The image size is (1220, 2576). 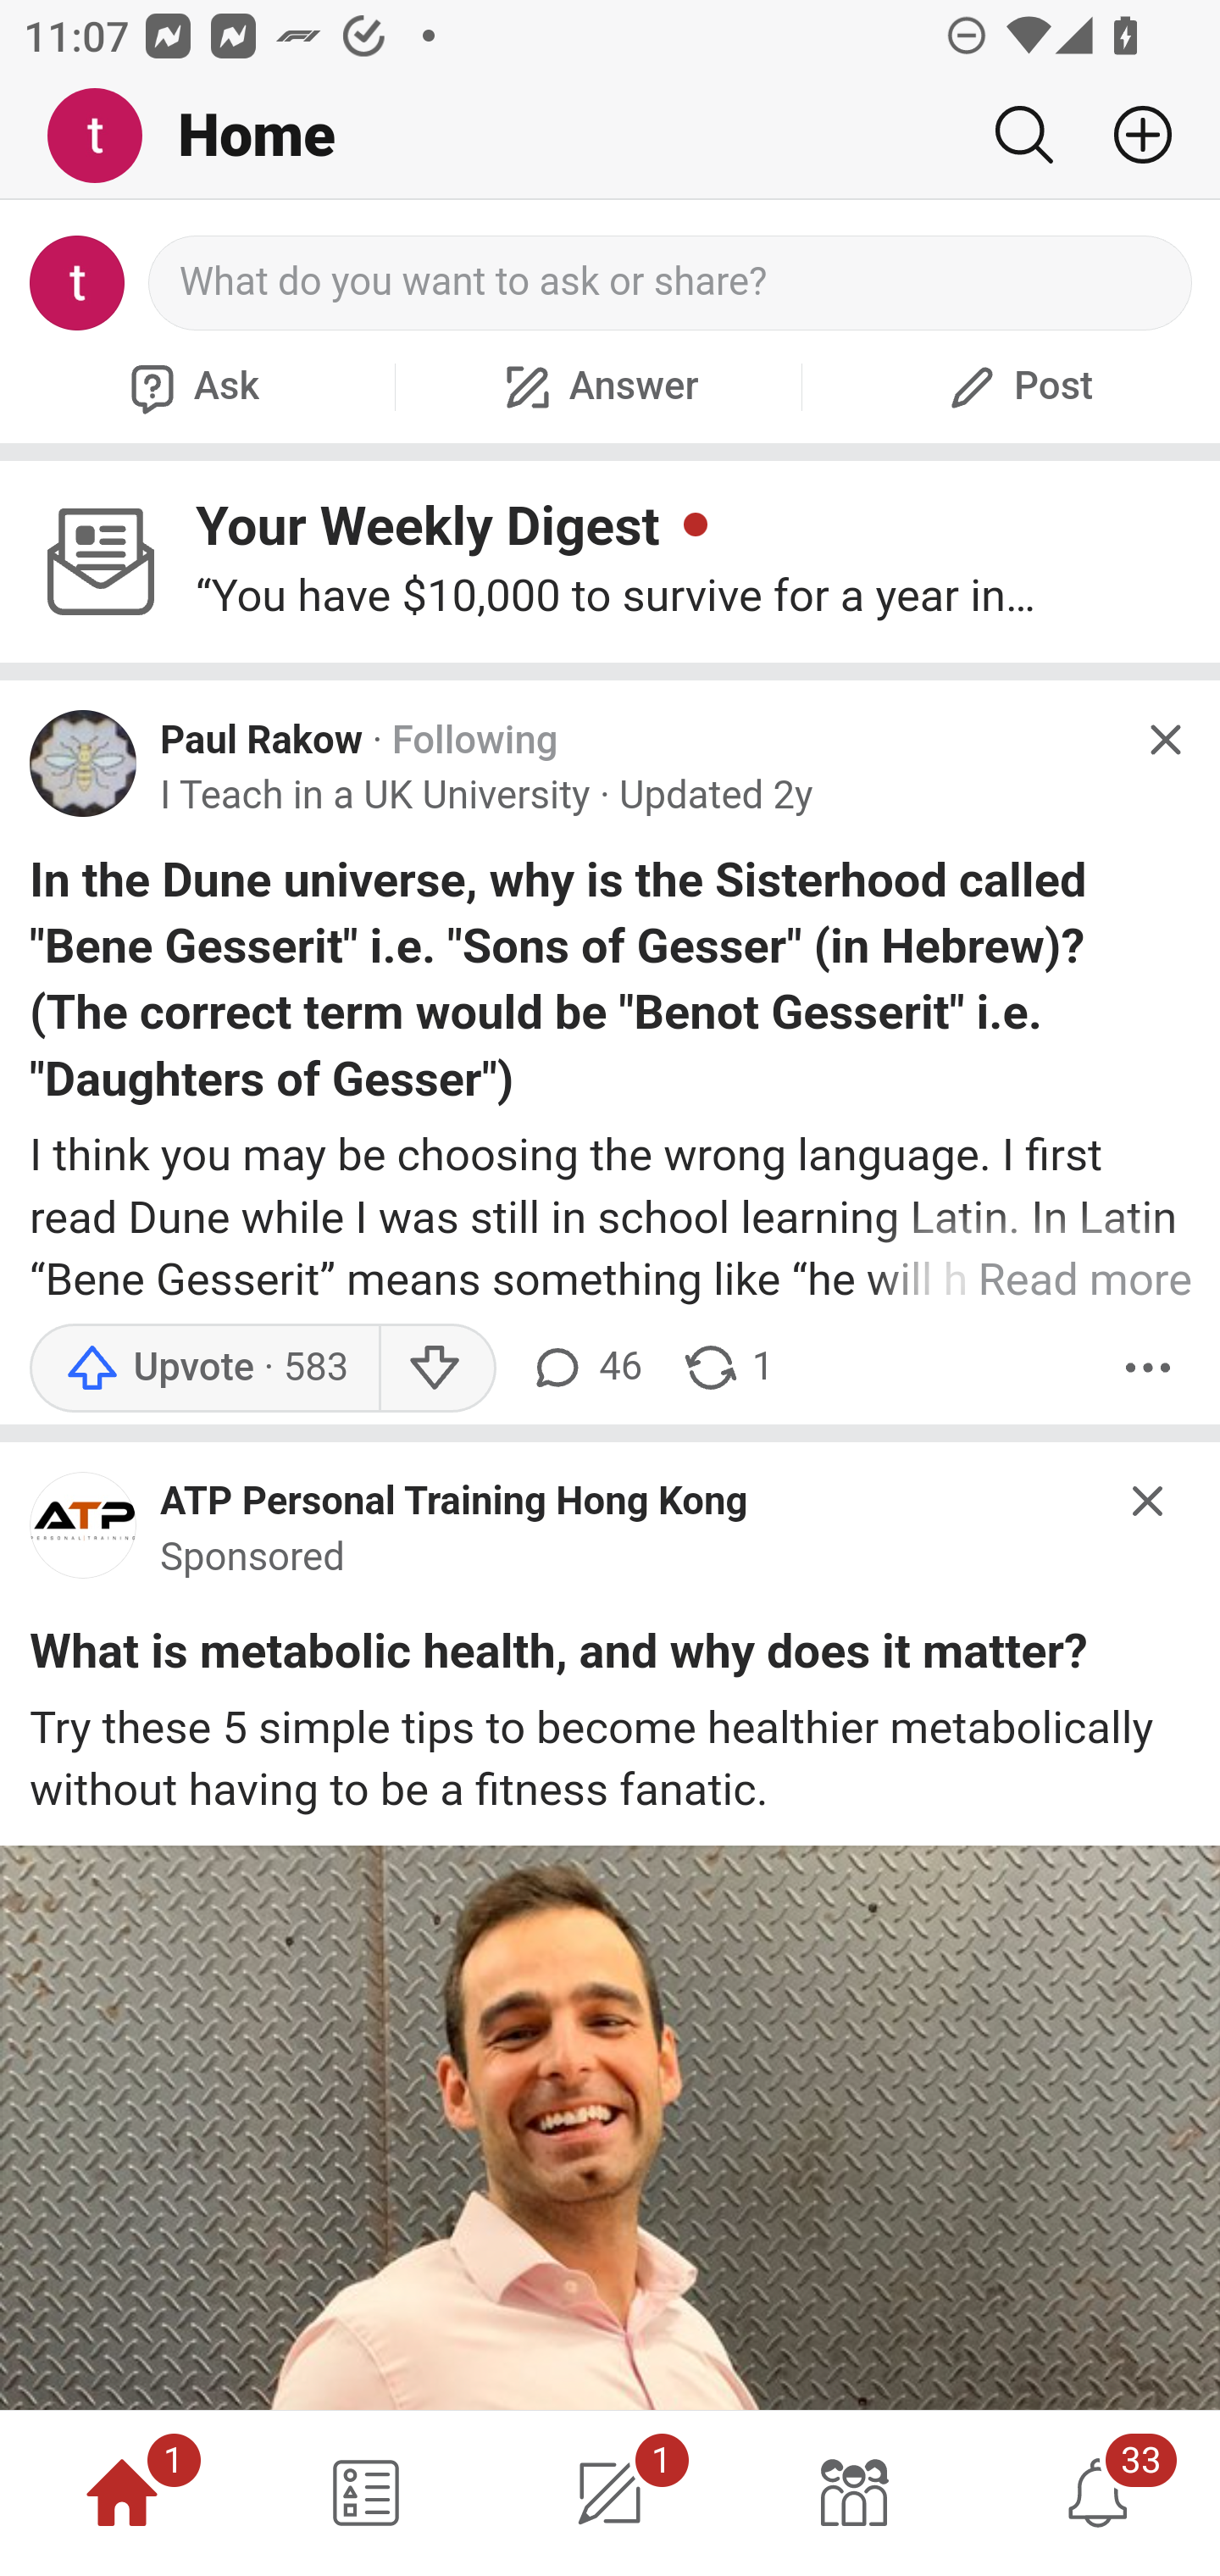 I want to click on Following, so click(x=475, y=741).